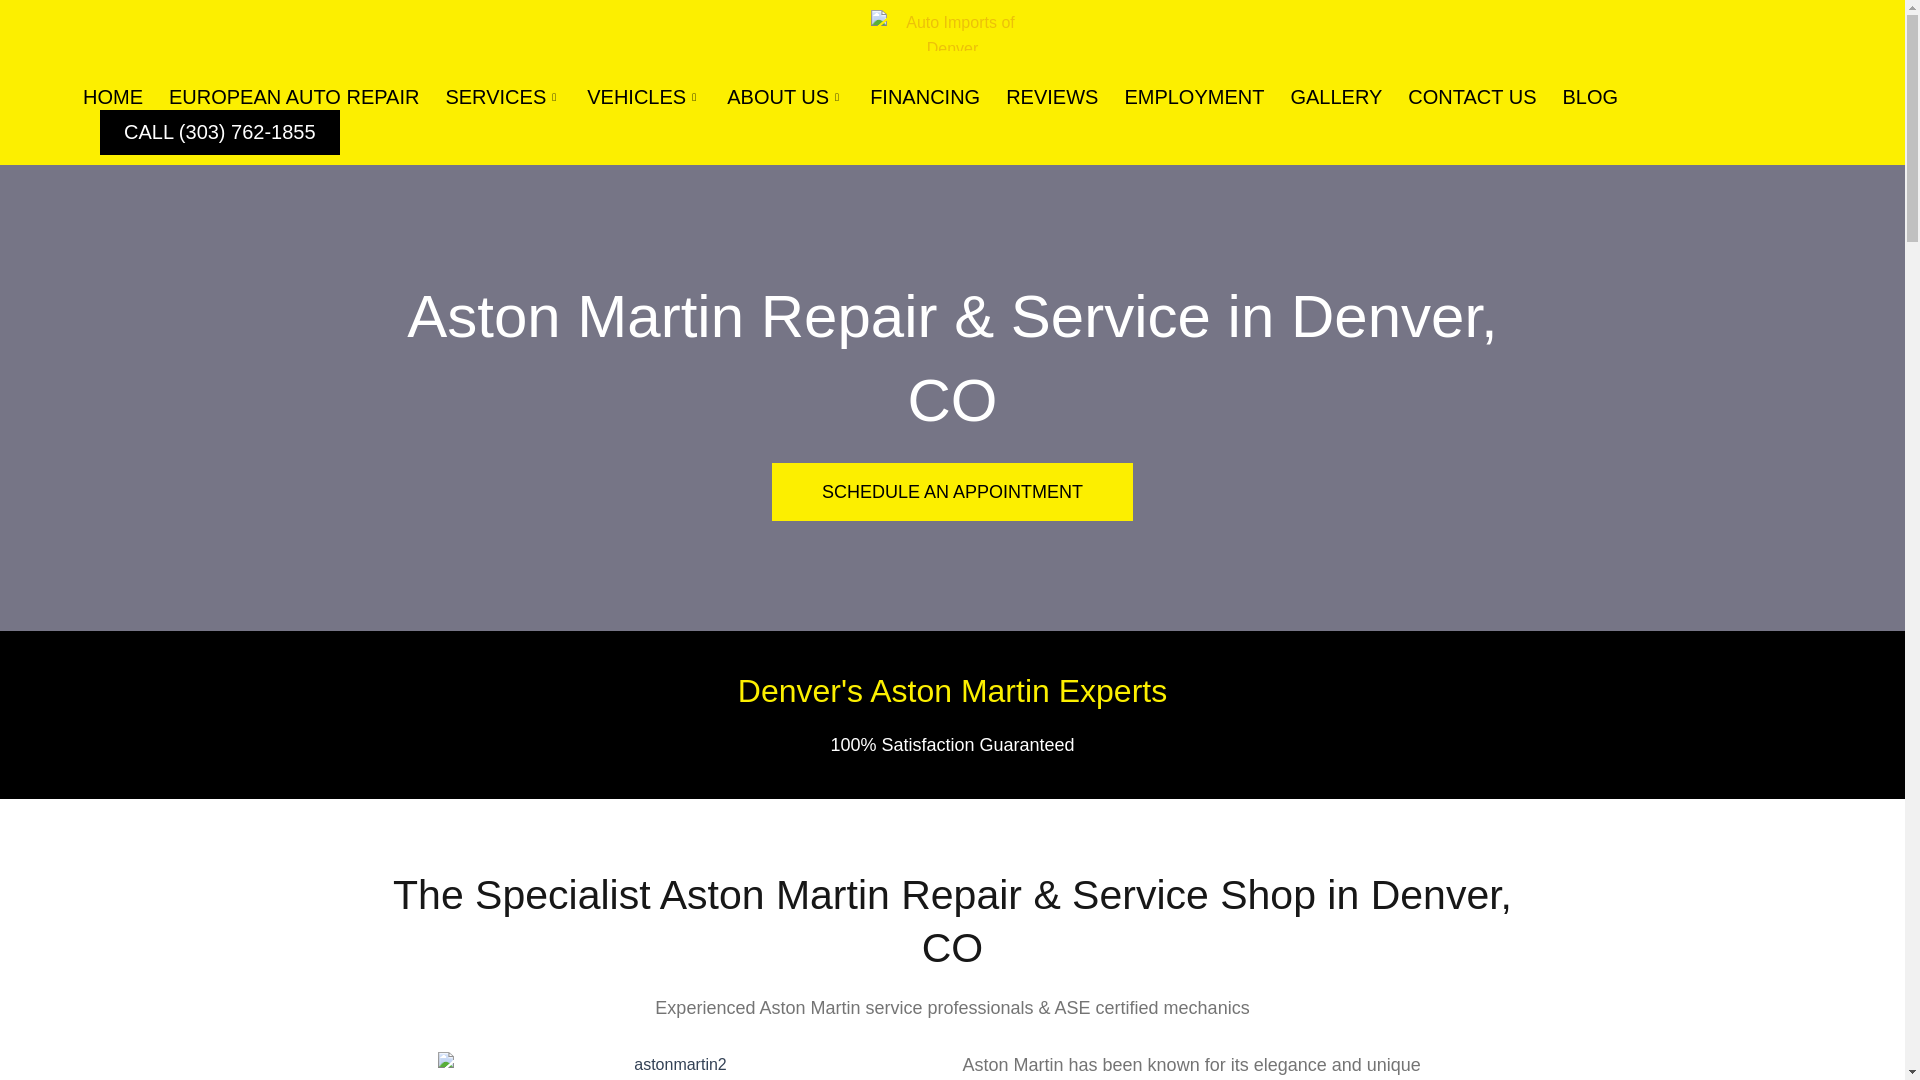  I want to click on GALLERY, so click(1336, 97).